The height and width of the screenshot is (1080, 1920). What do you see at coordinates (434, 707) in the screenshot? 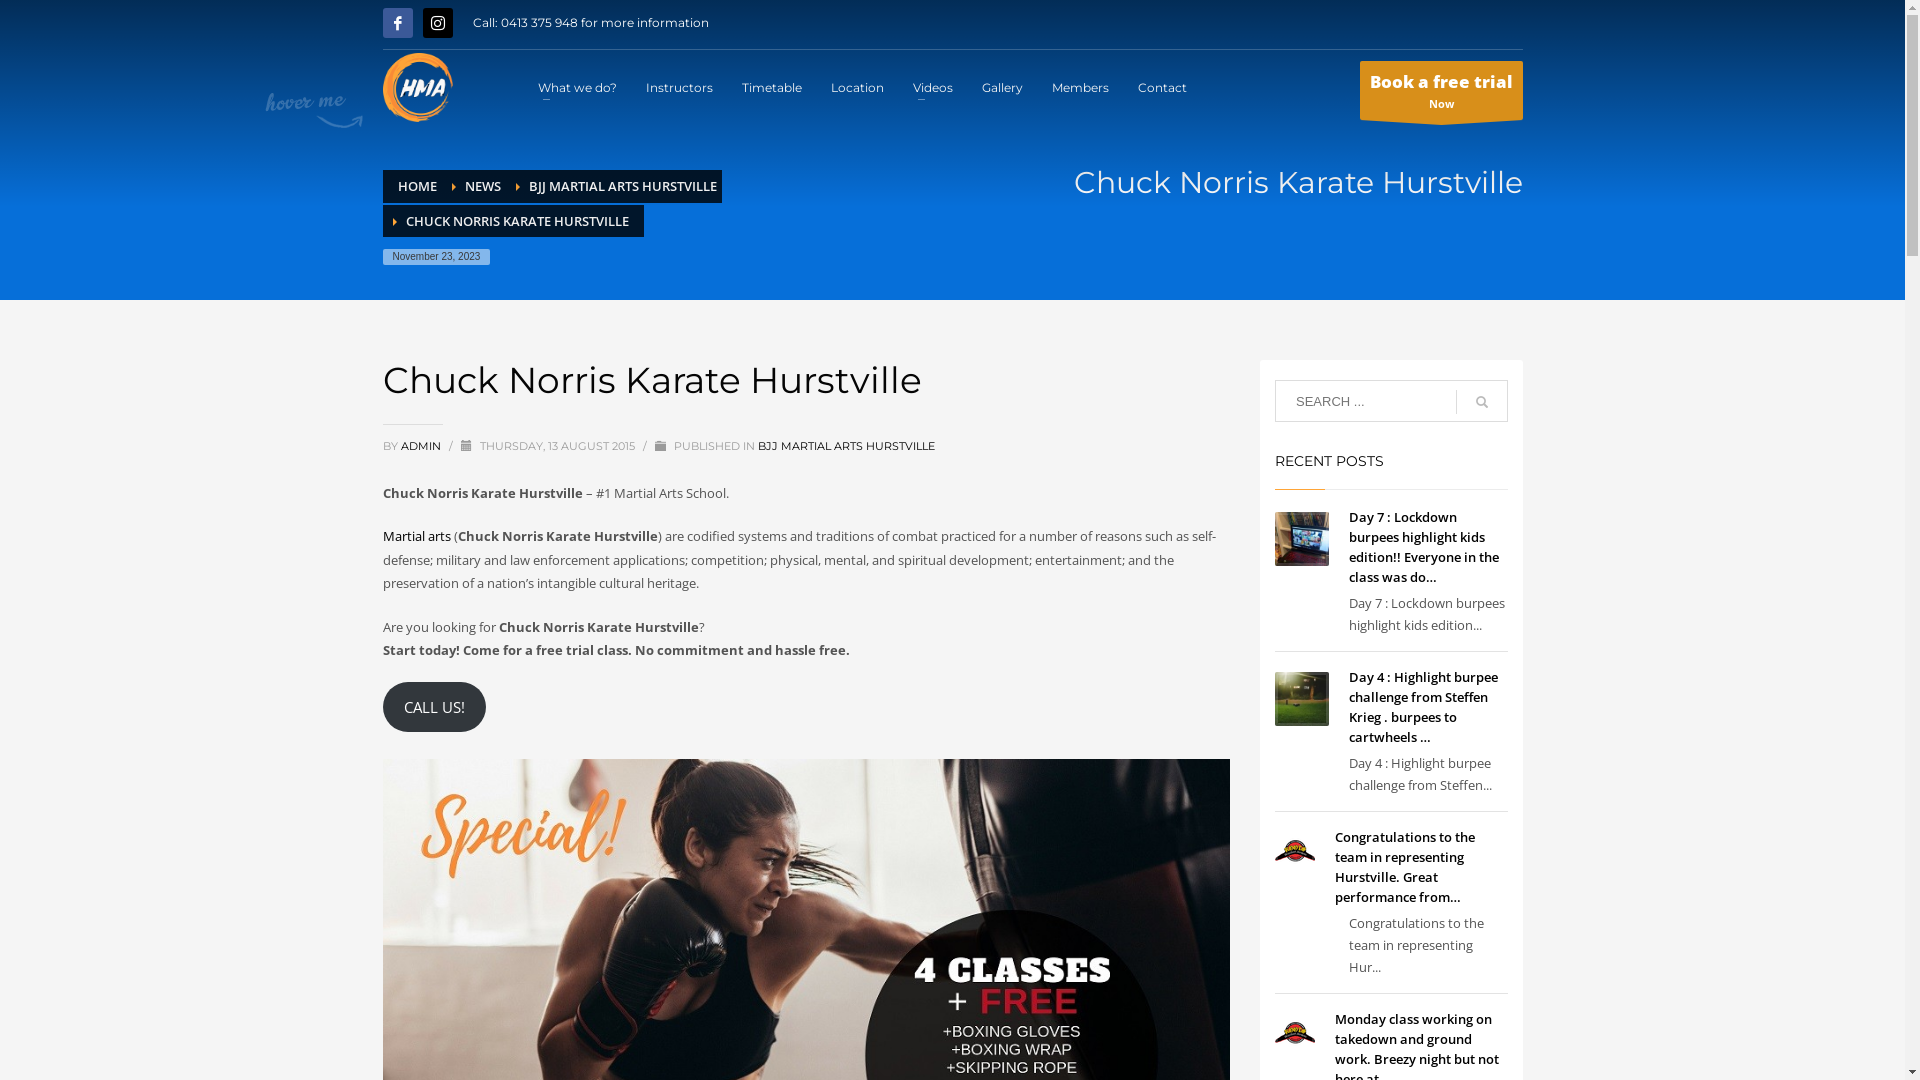
I see `CALL US!` at bounding box center [434, 707].